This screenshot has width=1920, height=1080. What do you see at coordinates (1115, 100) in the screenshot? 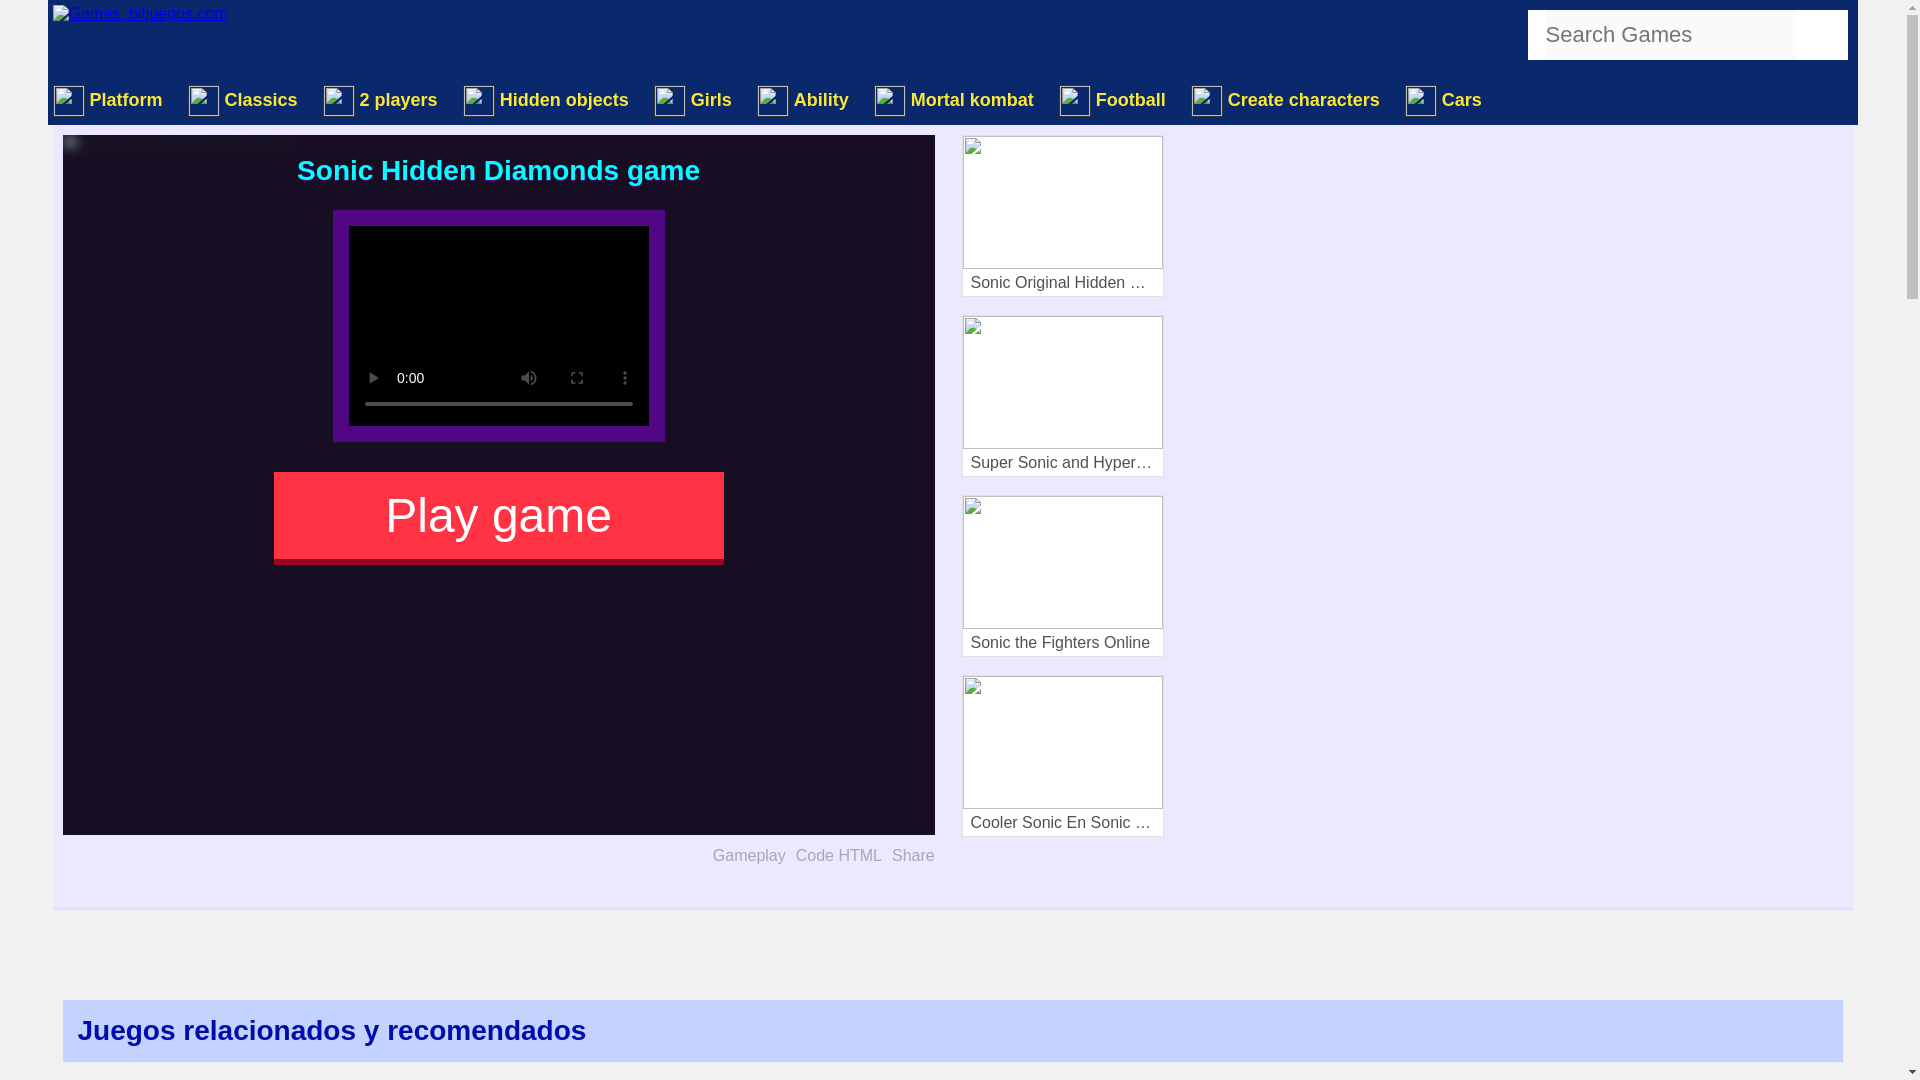
I see `Football` at bounding box center [1115, 100].